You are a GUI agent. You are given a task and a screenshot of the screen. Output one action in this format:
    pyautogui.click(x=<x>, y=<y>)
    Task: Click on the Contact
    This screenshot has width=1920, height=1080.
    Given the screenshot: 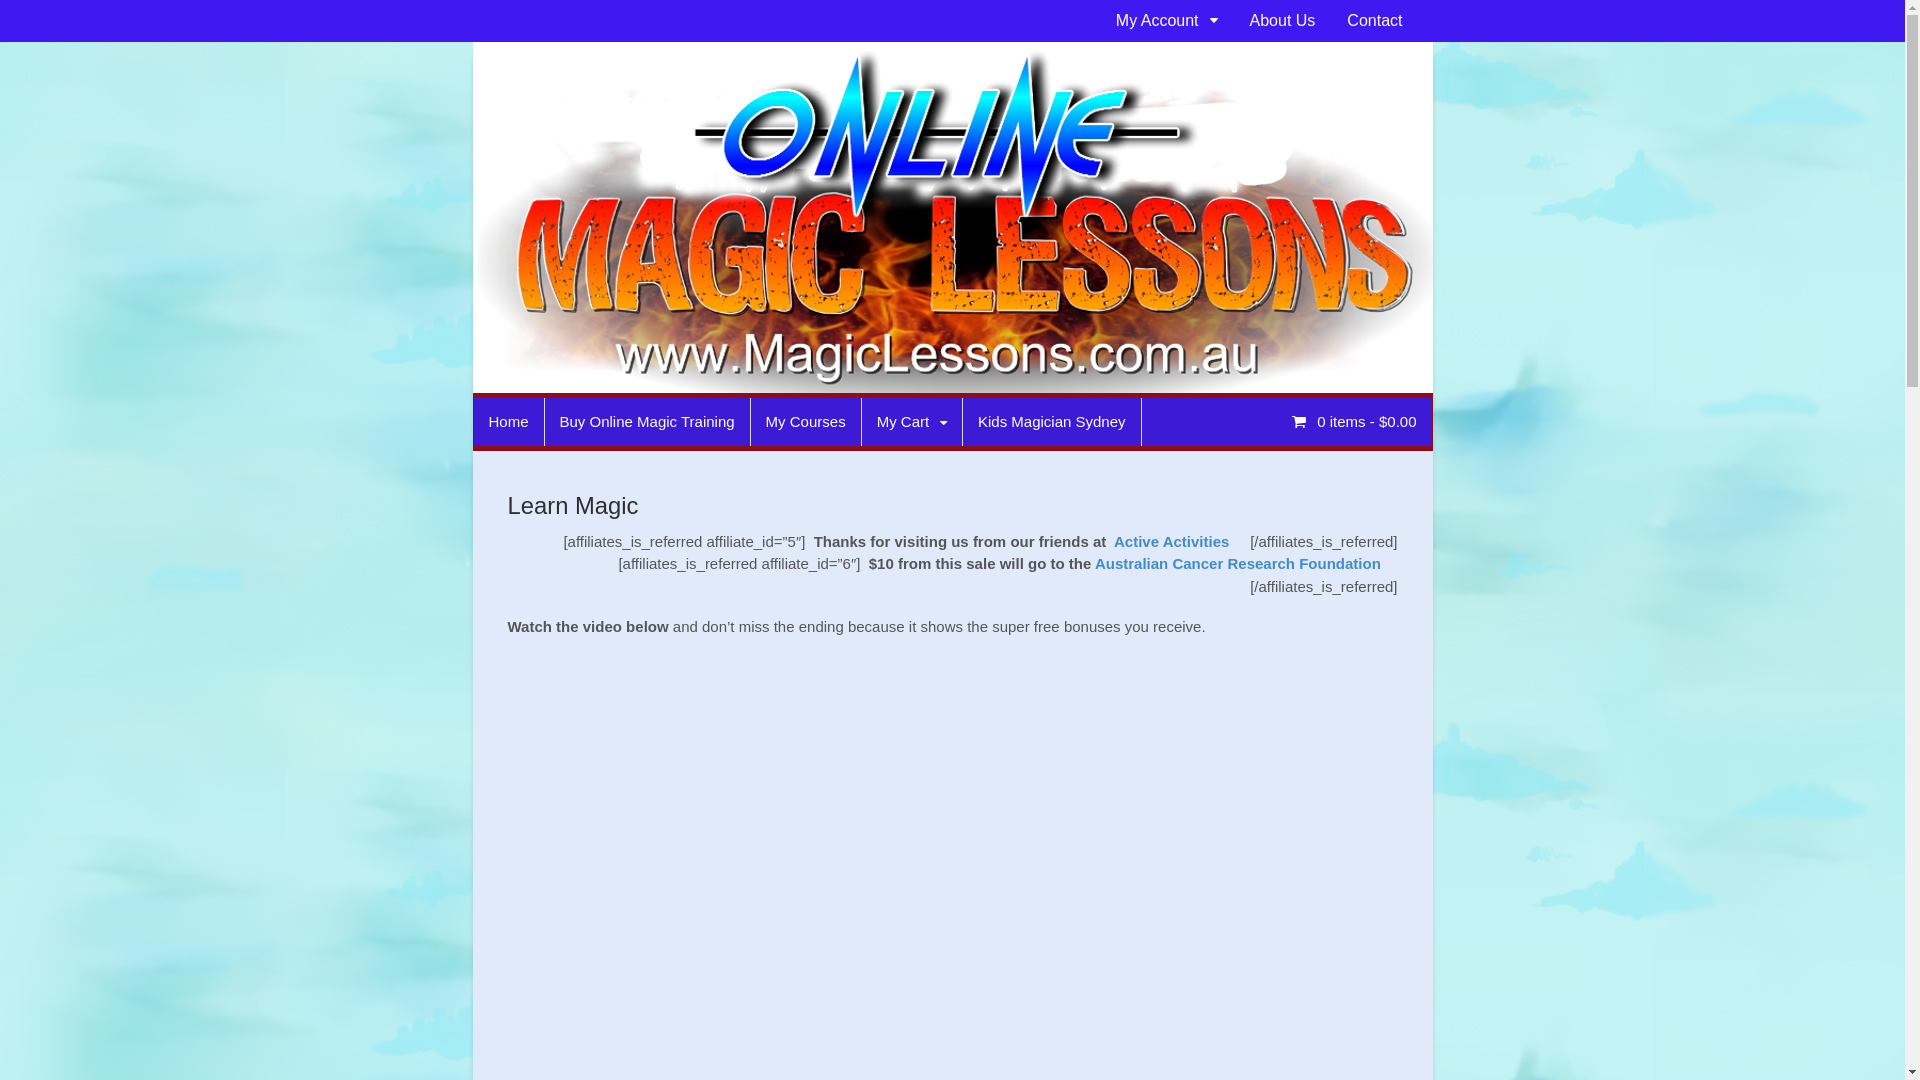 What is the action you would take?
    pyautogui.click(x=1374, y=21)
    